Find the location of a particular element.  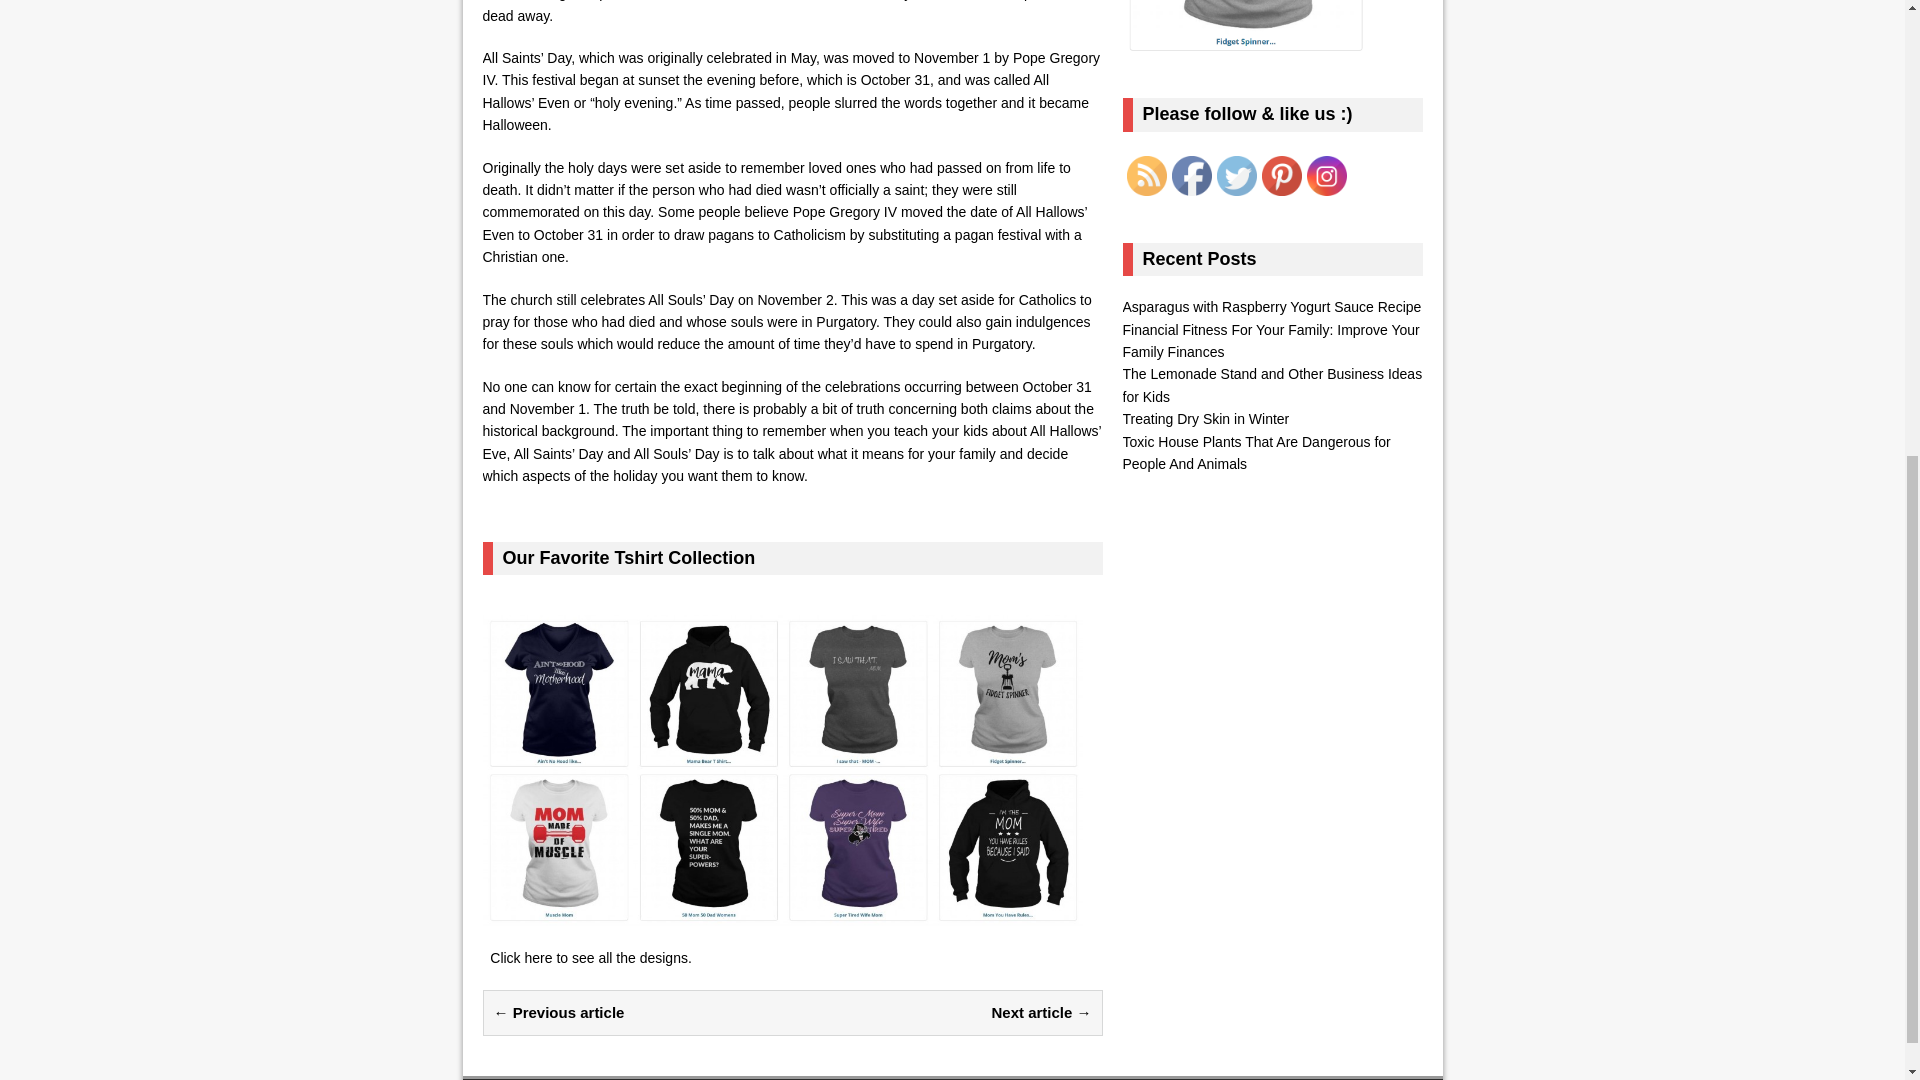

RSS is located at coordinates (1145, 175).